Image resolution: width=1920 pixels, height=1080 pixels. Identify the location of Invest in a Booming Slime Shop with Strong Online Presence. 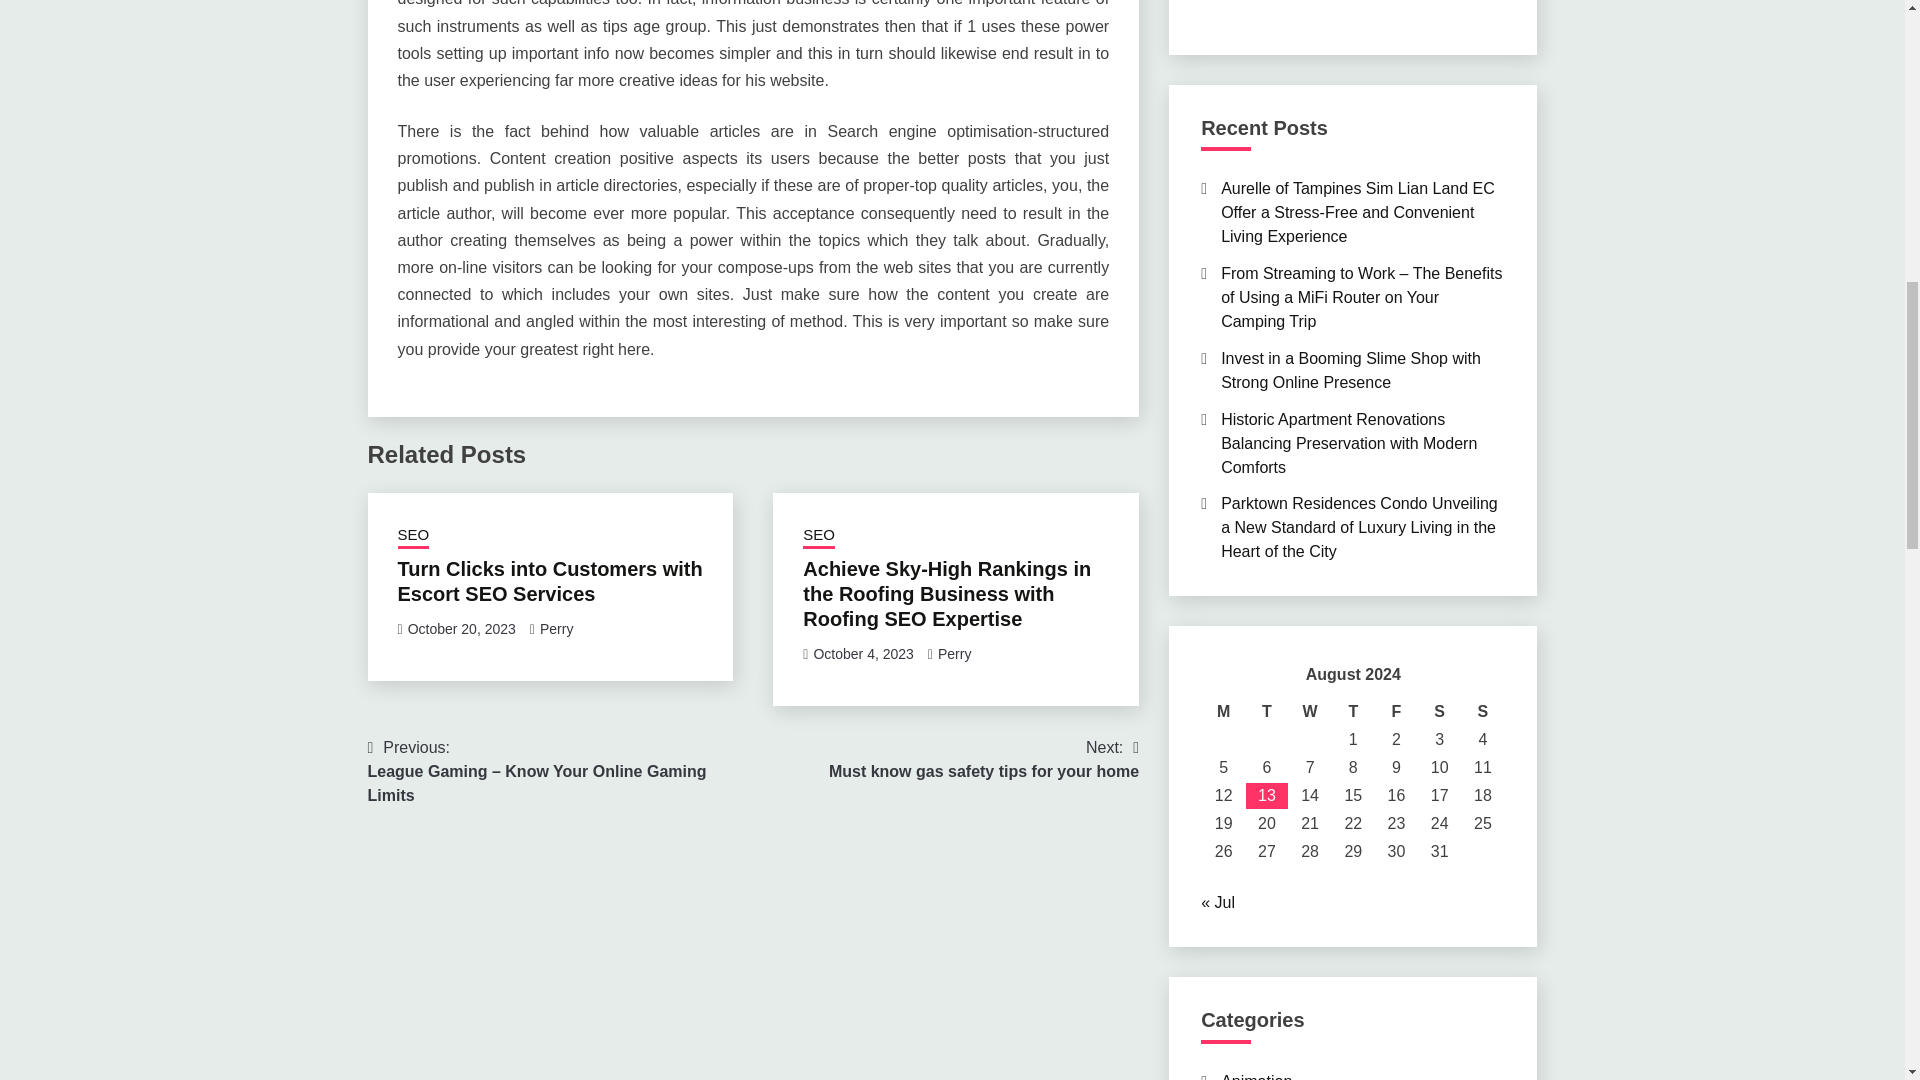
(1310, 711).